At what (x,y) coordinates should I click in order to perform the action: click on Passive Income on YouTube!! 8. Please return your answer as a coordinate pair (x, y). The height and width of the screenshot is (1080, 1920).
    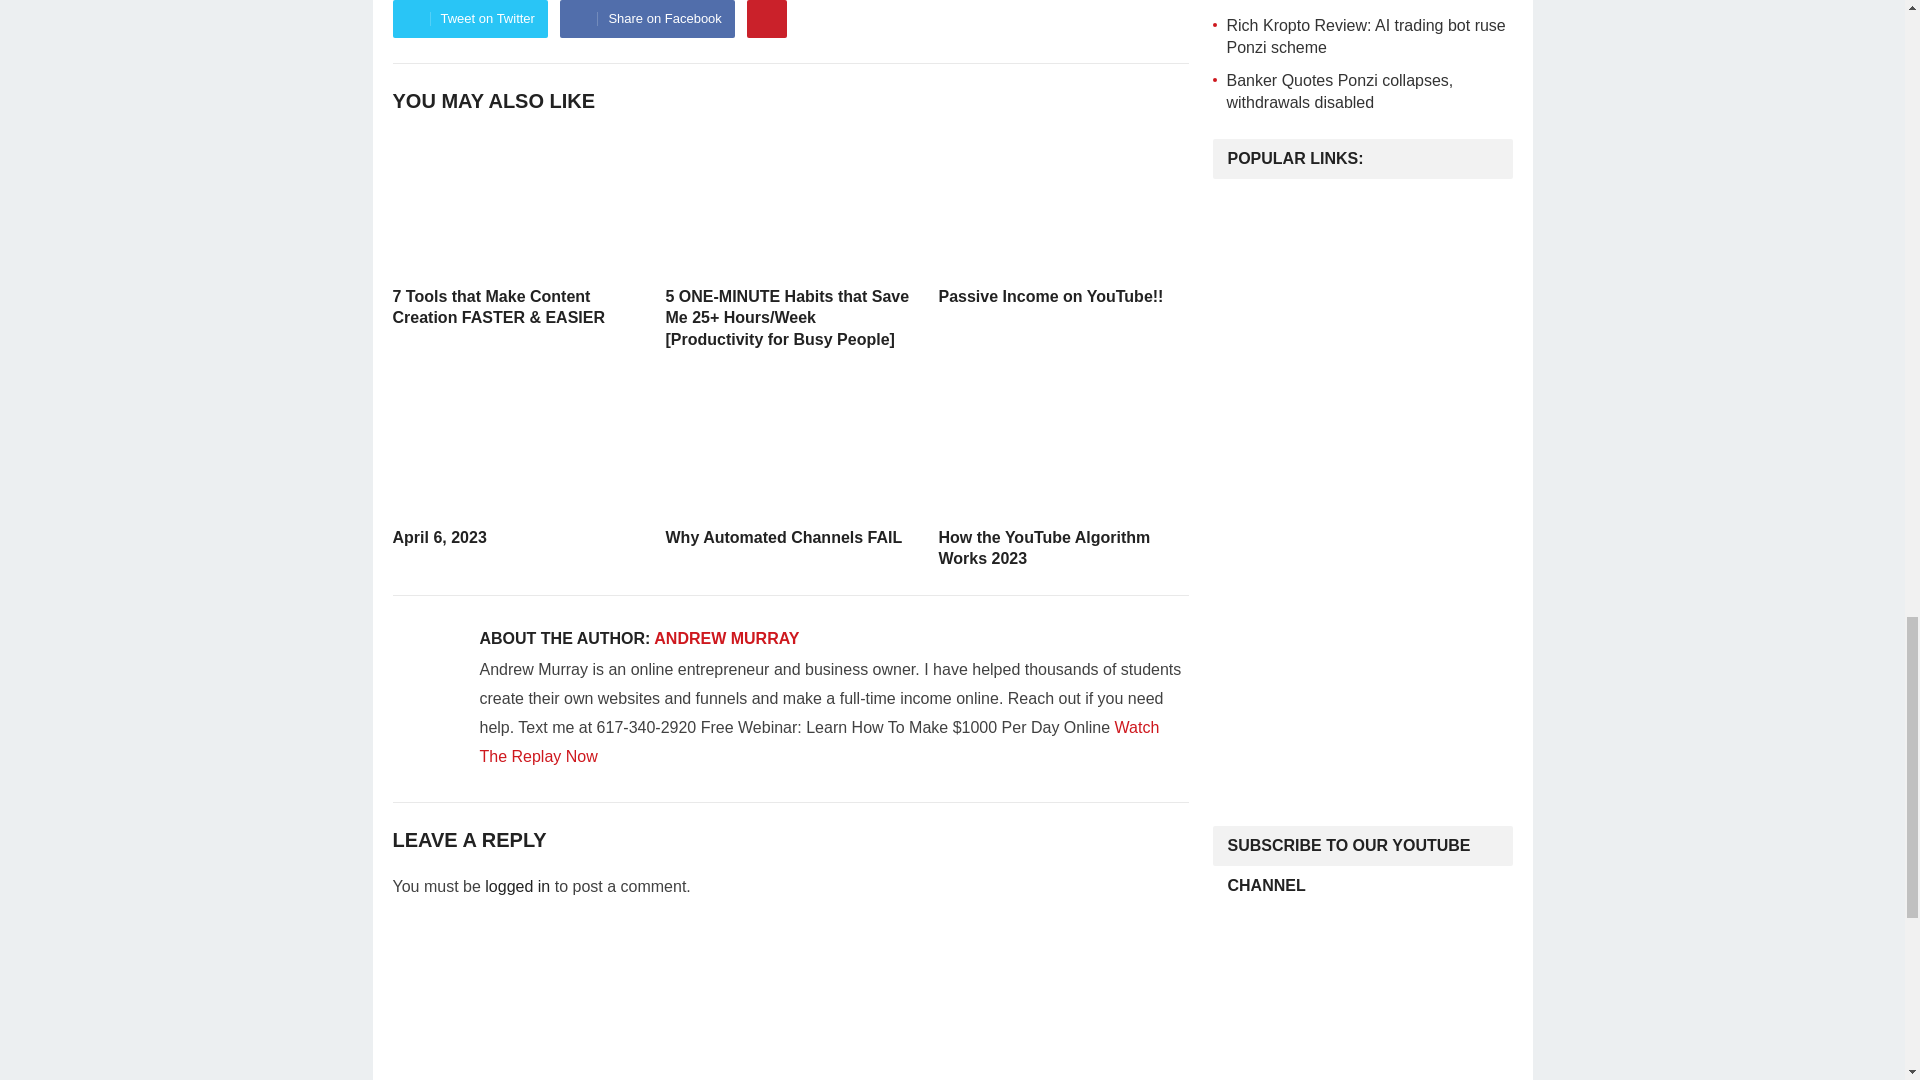
    Looking at the image, I should click on (1062, 204).